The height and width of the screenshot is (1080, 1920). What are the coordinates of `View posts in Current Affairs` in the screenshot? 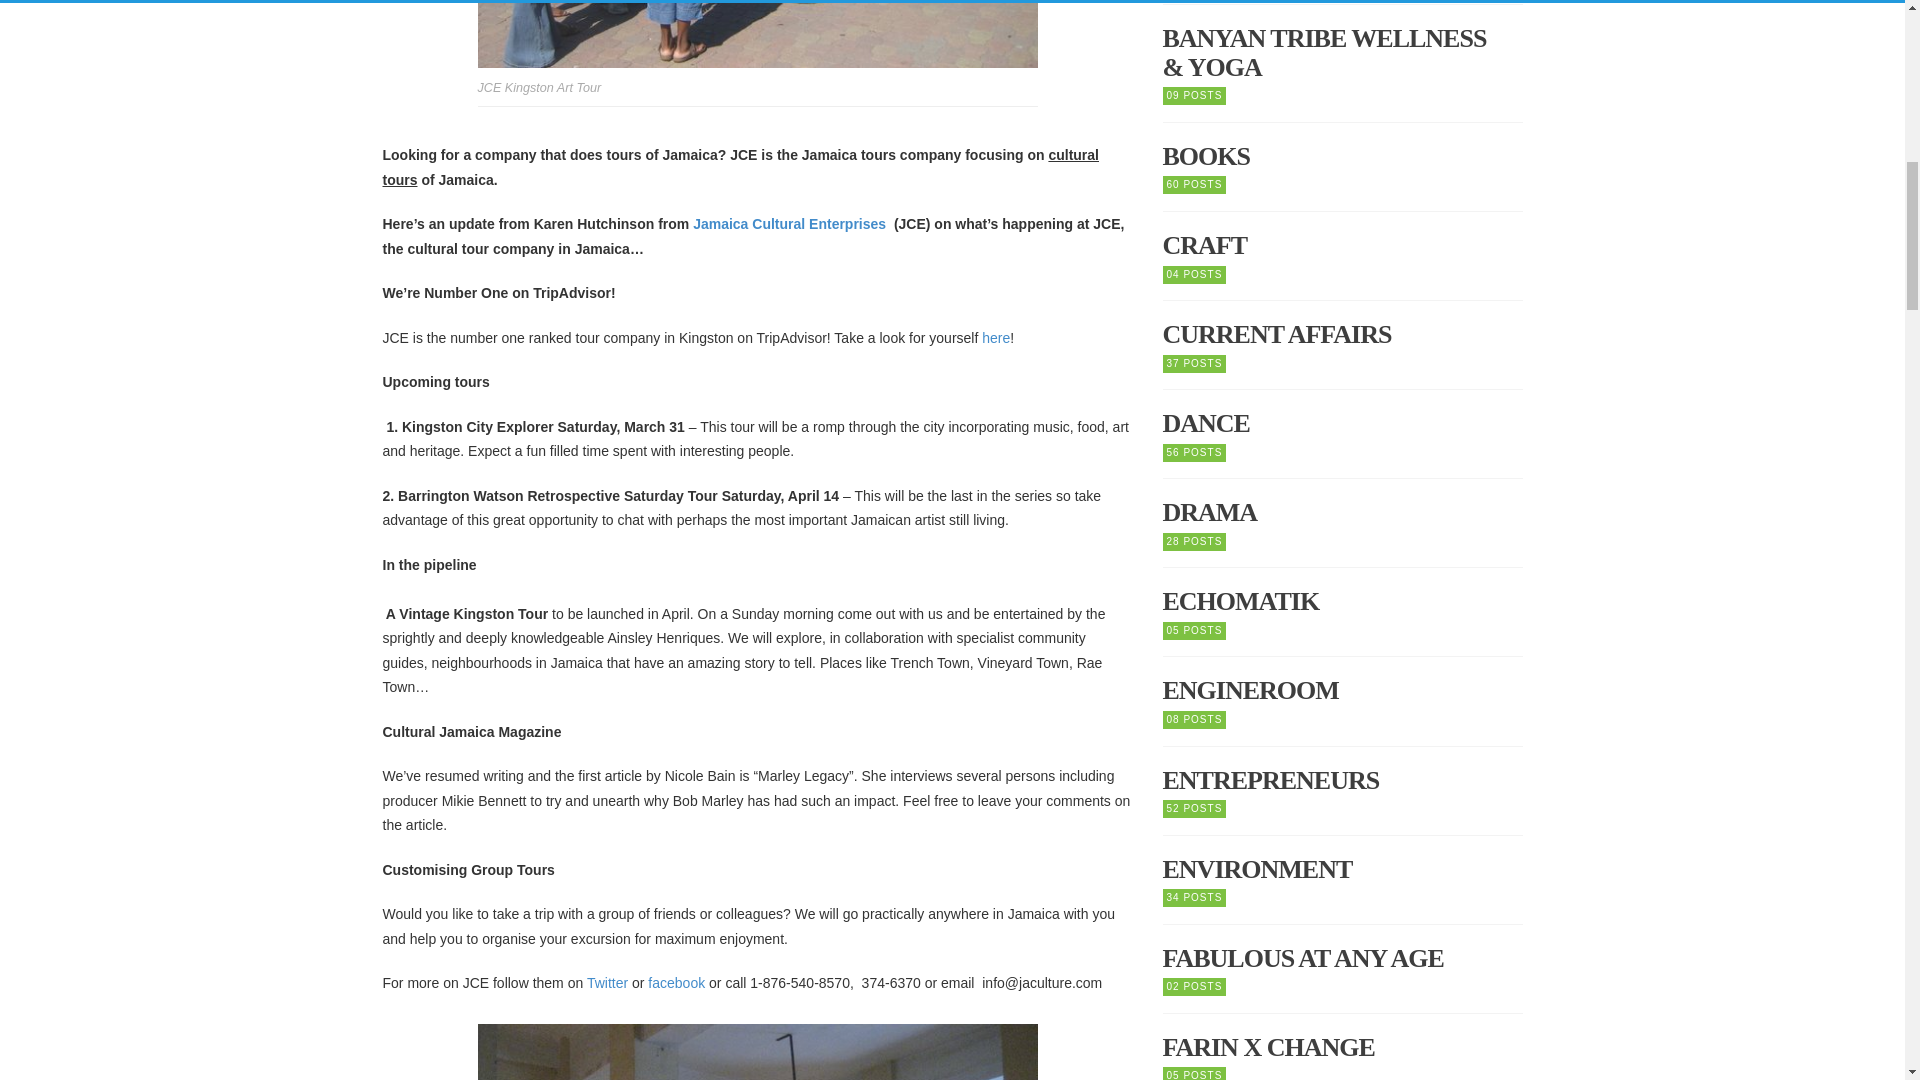 It's located at (1342, 334).